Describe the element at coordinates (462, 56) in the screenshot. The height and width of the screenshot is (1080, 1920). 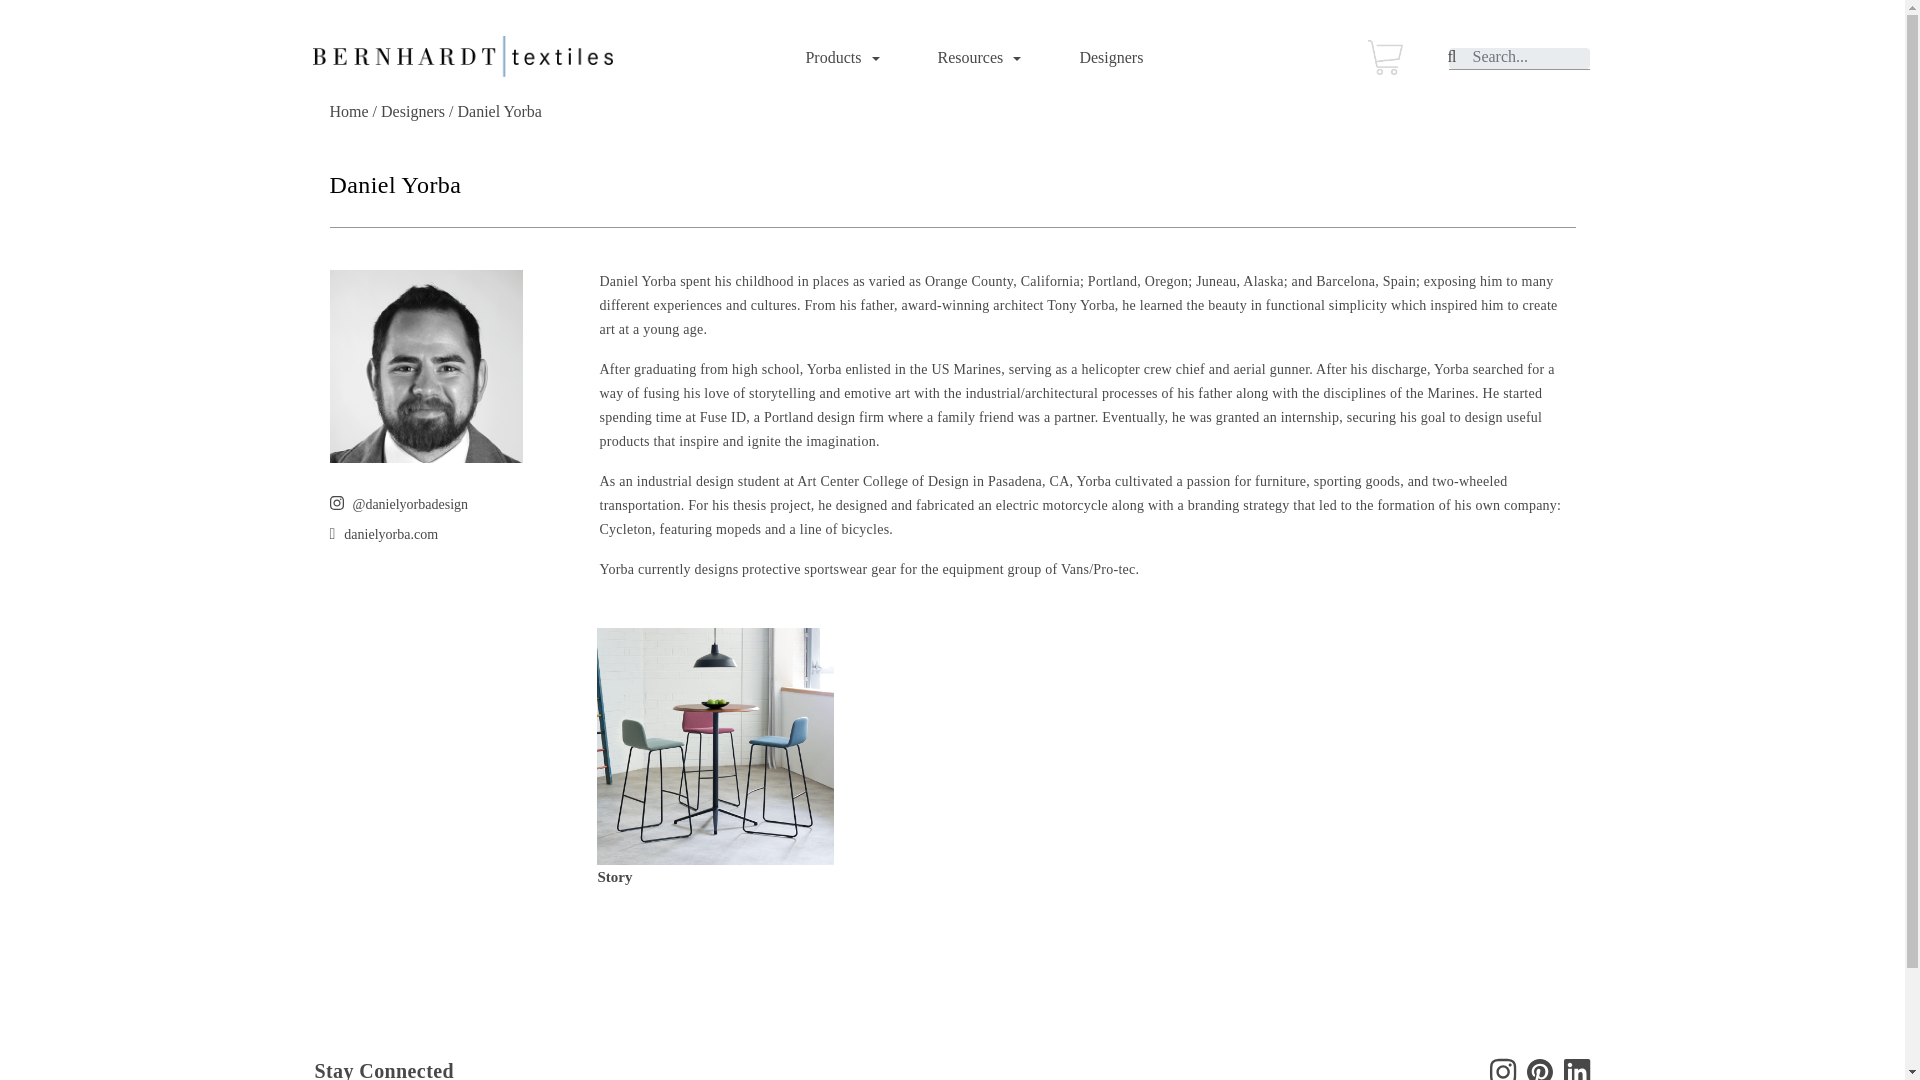
I see `BT-Logo` at that location.